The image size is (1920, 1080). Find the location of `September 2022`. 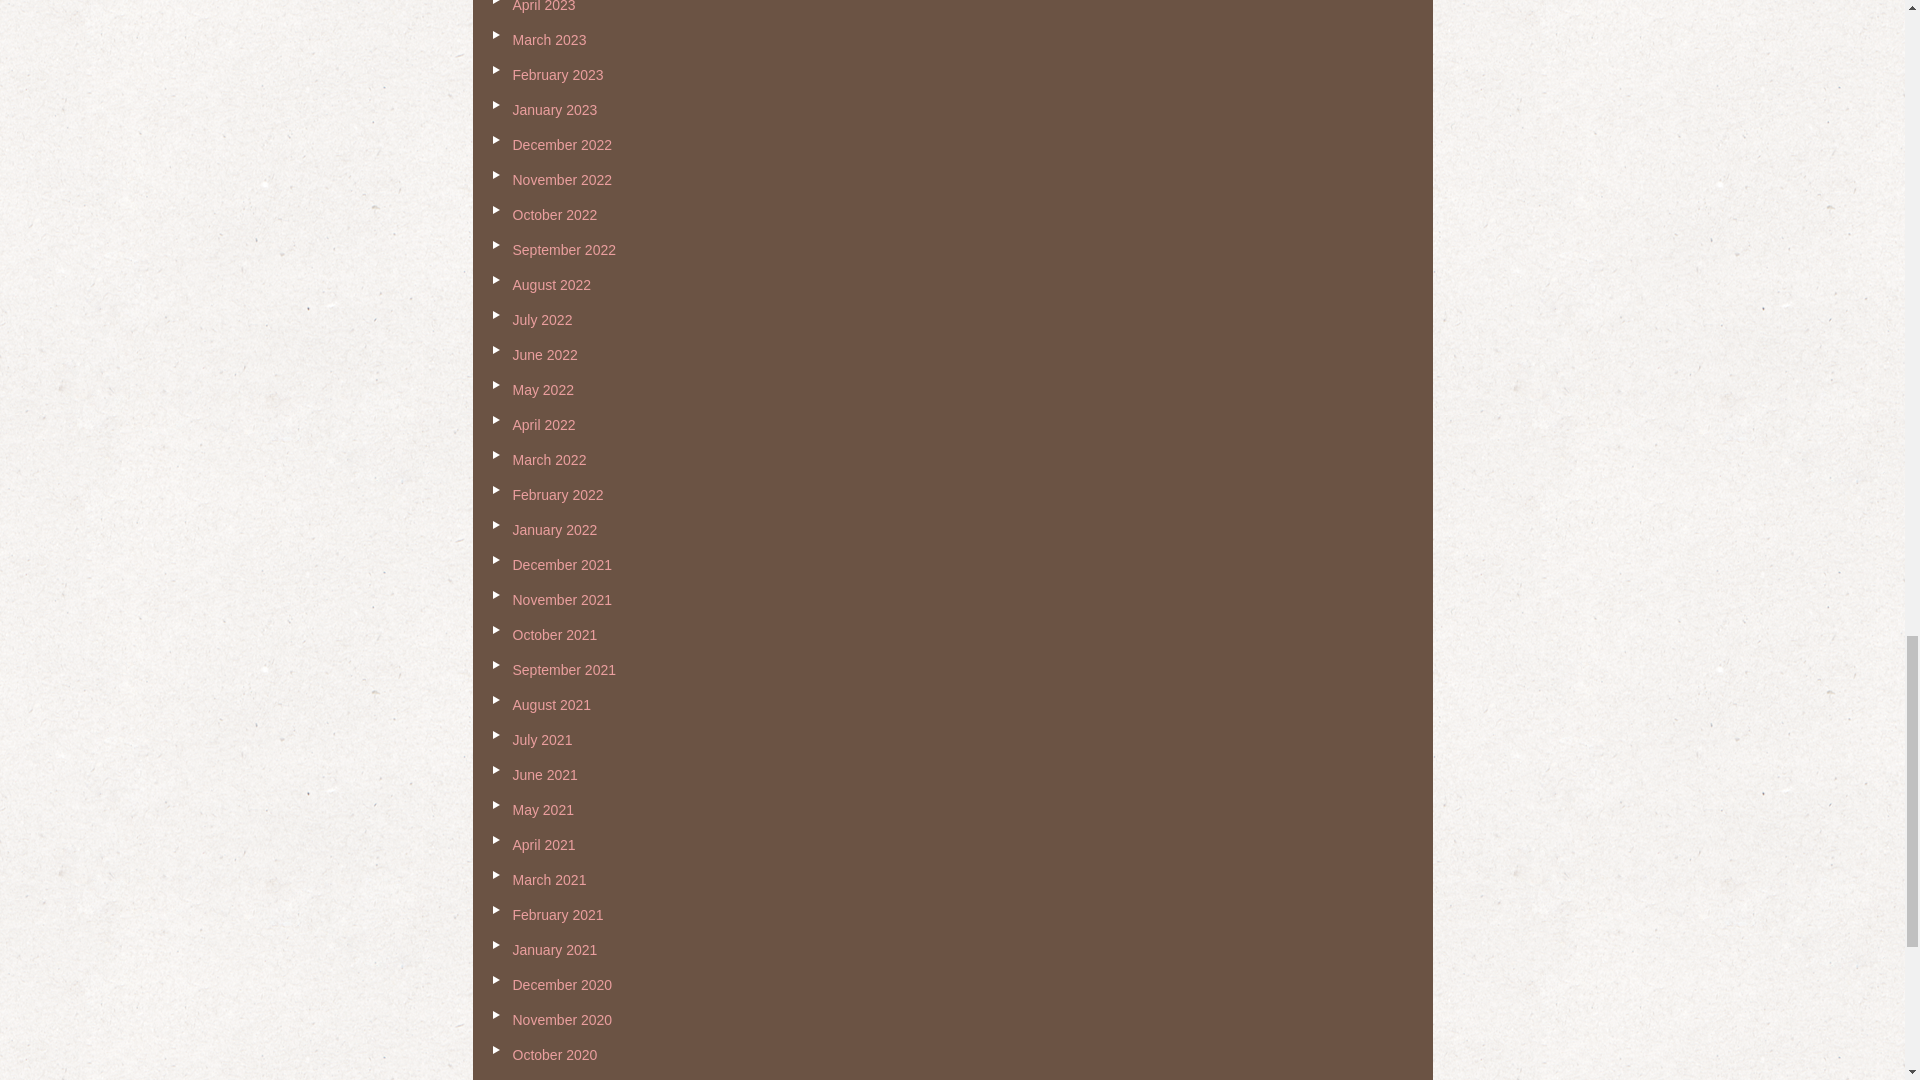

September 2022 is located at coordinates (564, 250).